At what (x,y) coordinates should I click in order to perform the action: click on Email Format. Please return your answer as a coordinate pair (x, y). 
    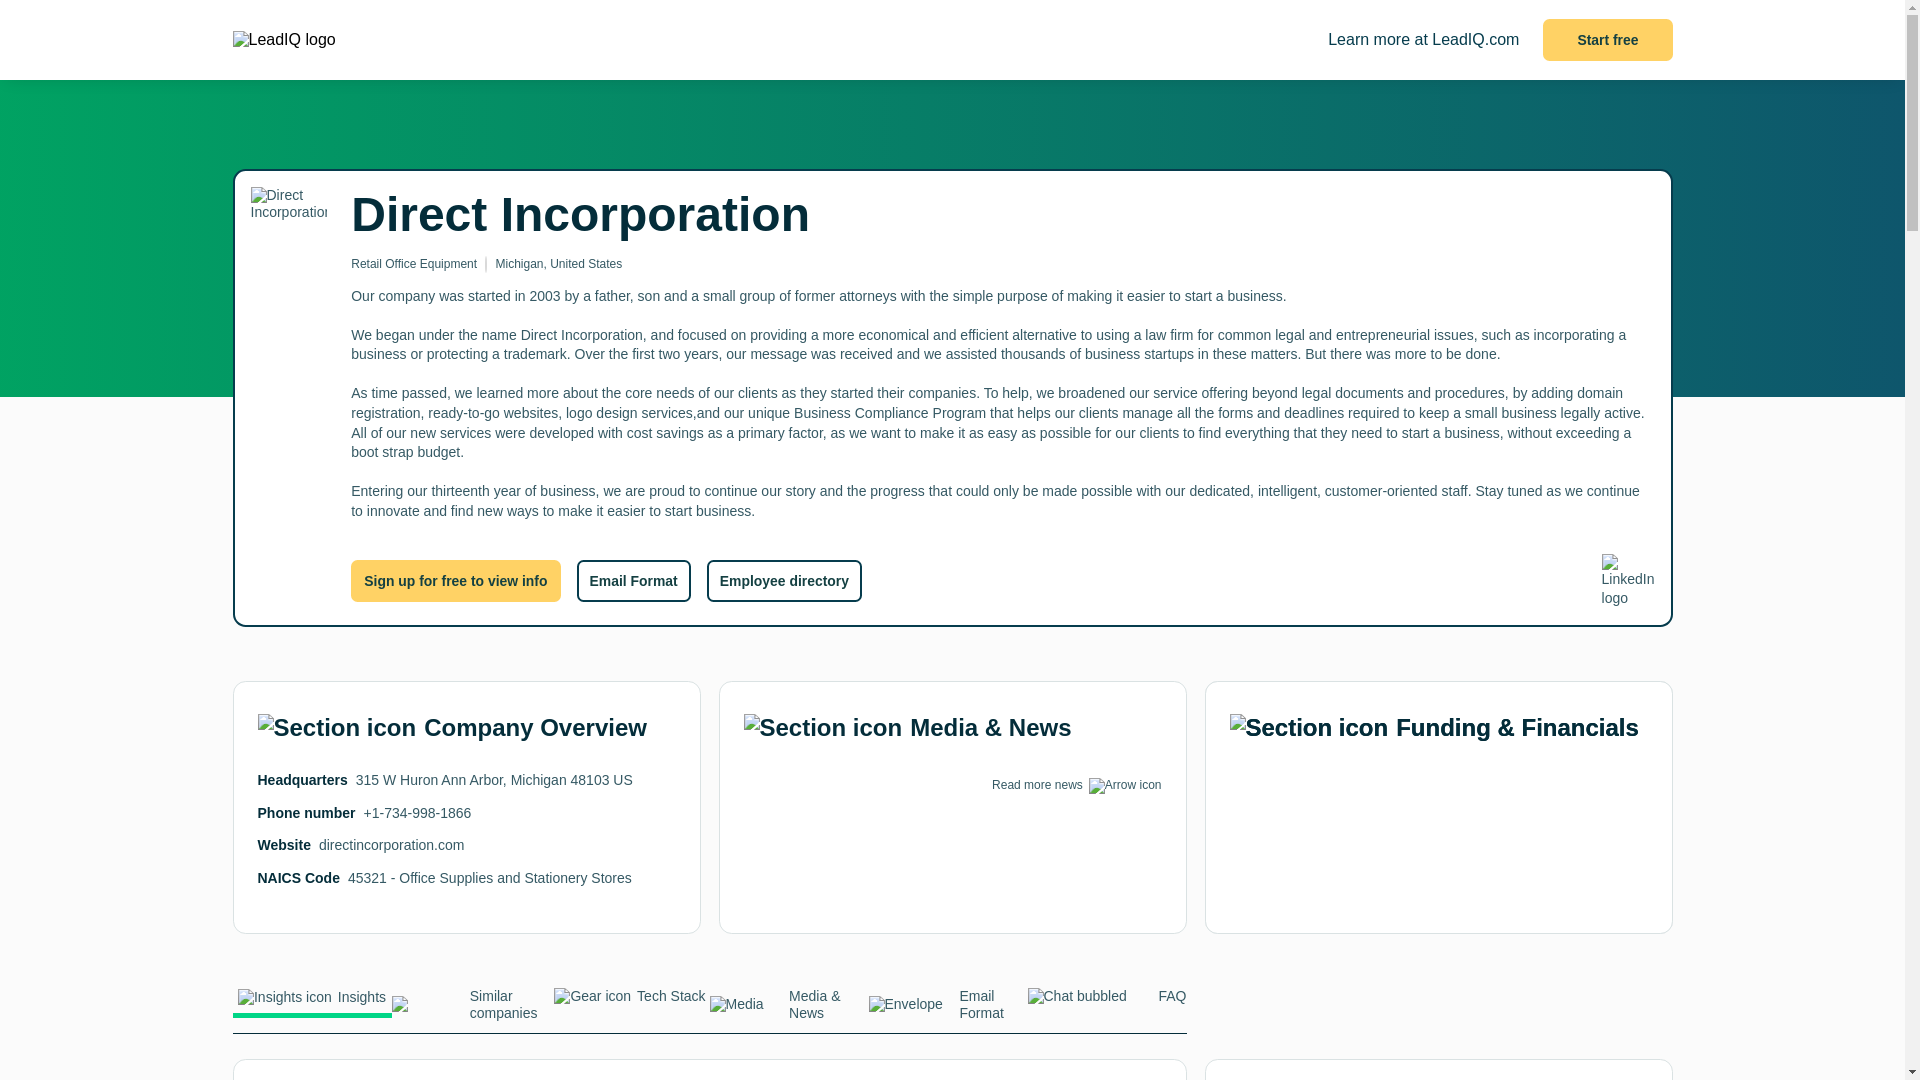
    Looking at the image, I should click on (632, 580).